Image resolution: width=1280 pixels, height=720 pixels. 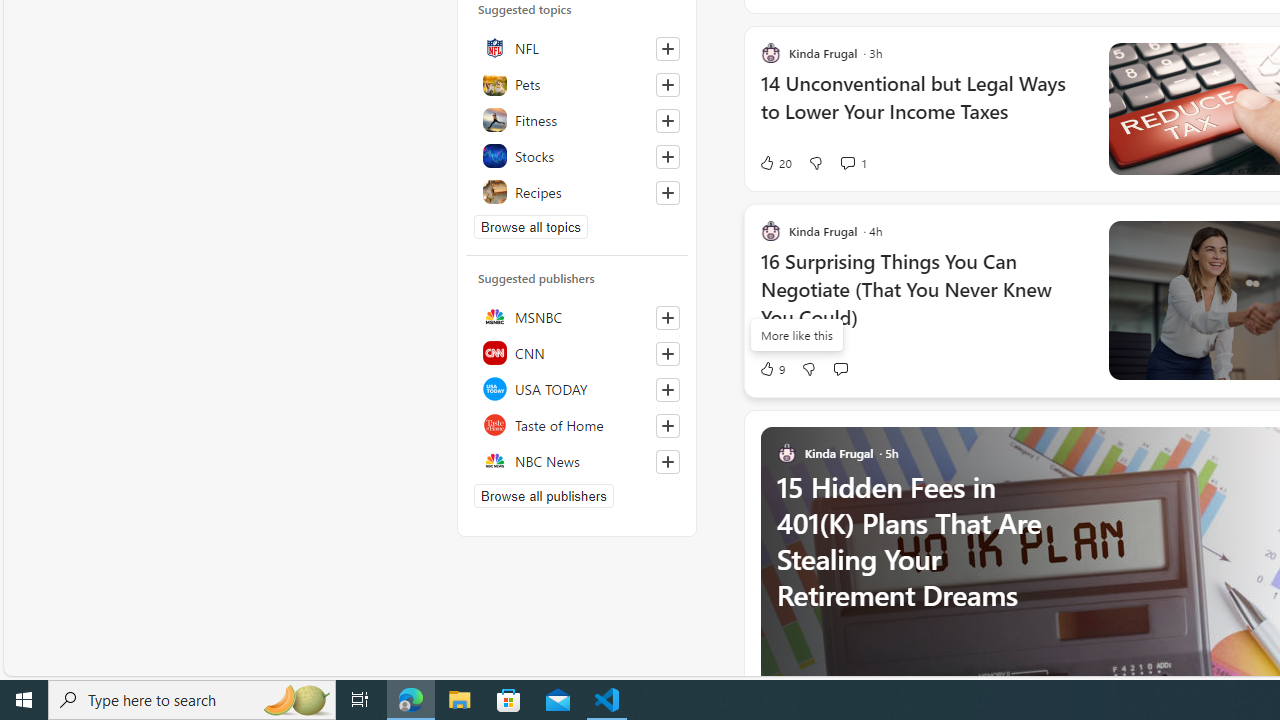 What do you see at coordinates (577, 191) in the screenshot?
I see `Recipes` at bounding box center [577, 191].